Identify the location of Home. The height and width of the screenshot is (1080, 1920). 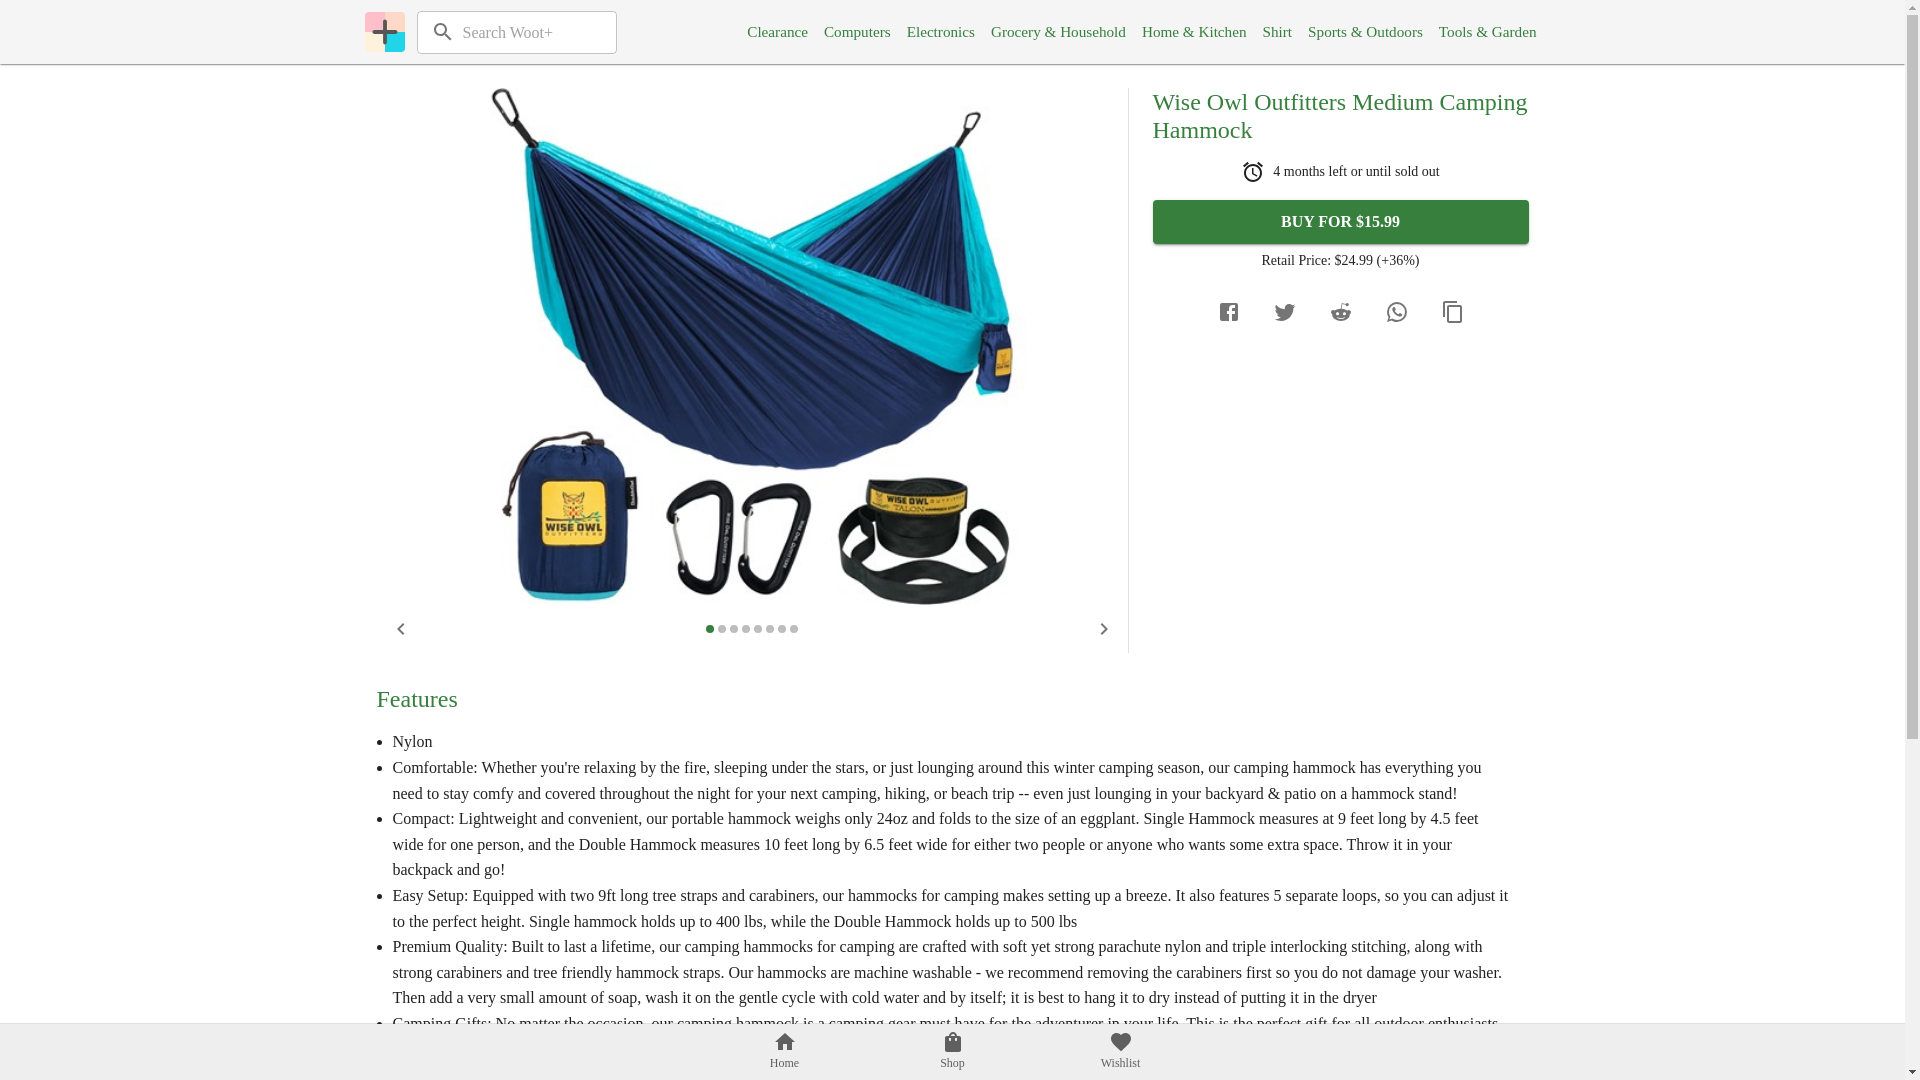
(784, 1052).